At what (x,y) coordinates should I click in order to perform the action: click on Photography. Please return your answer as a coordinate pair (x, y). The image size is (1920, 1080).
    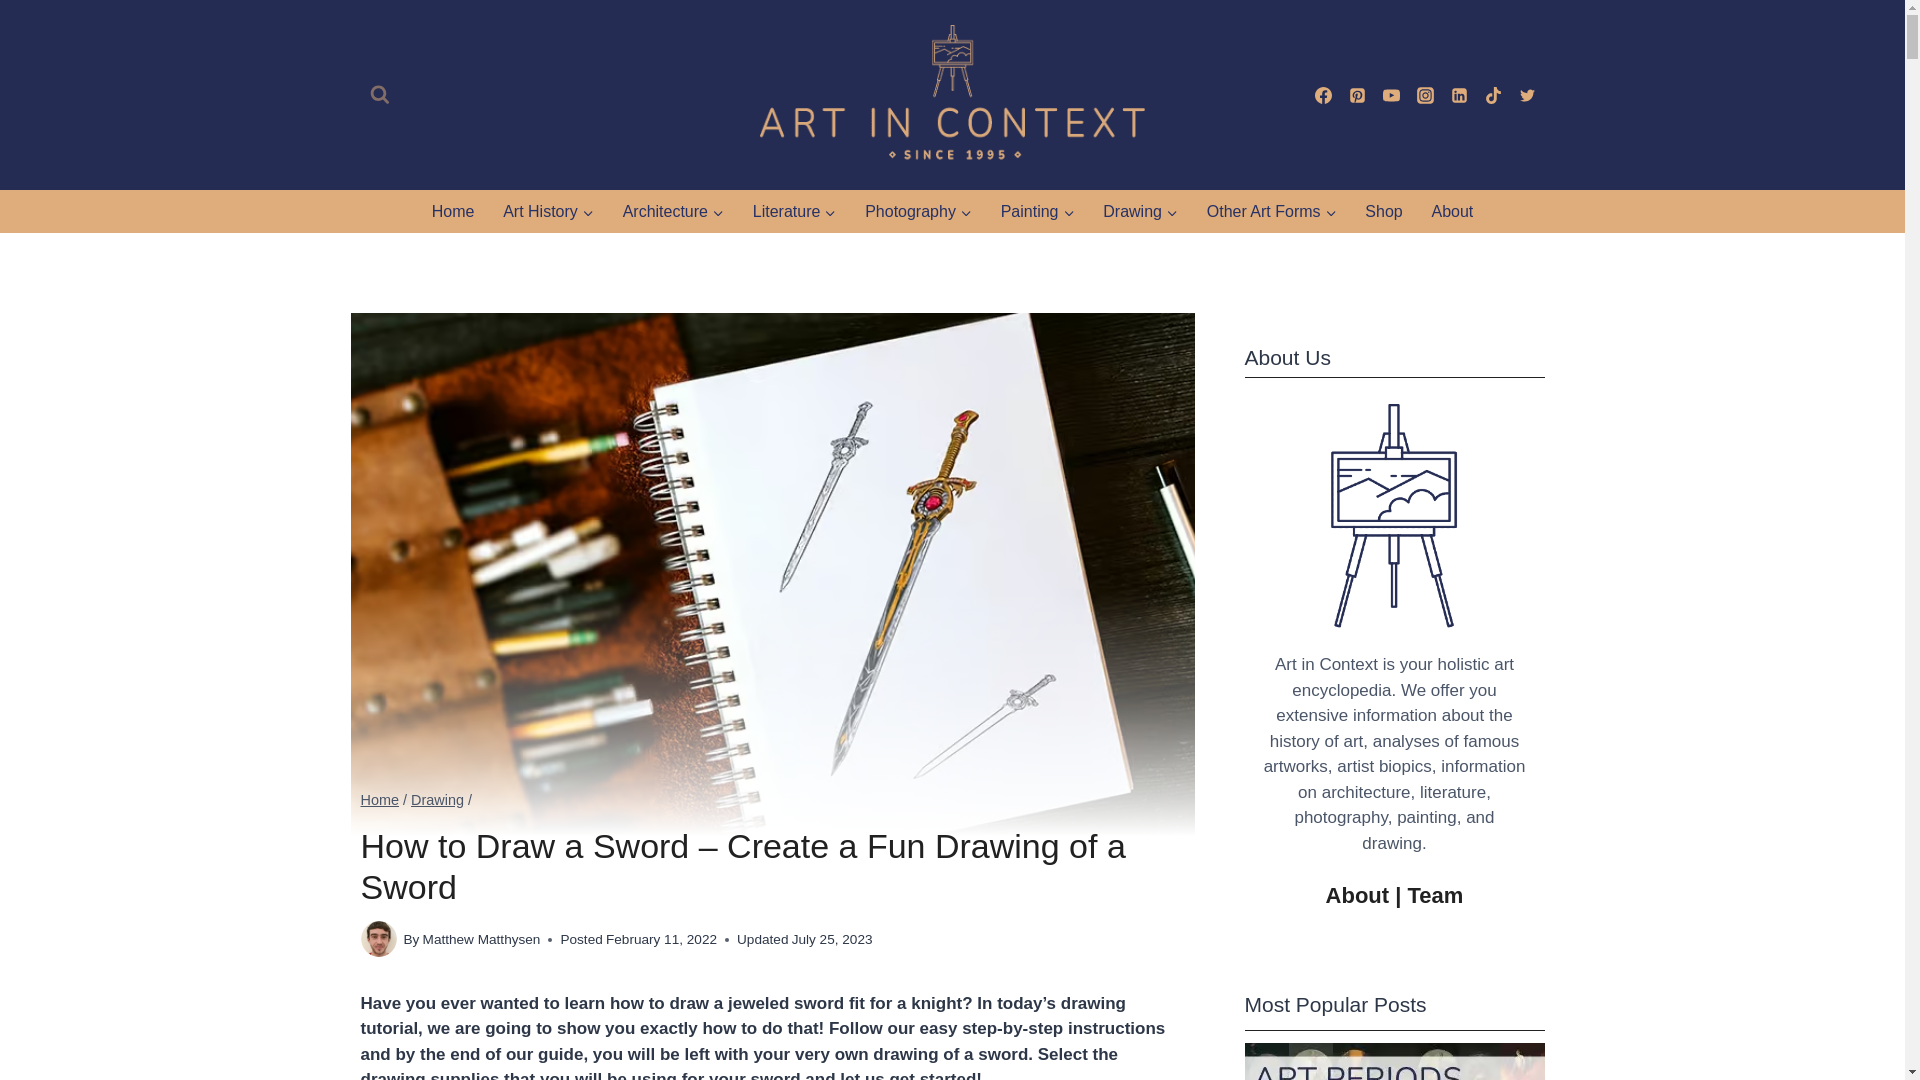
    Looking at the image, I should click on (918, 212).